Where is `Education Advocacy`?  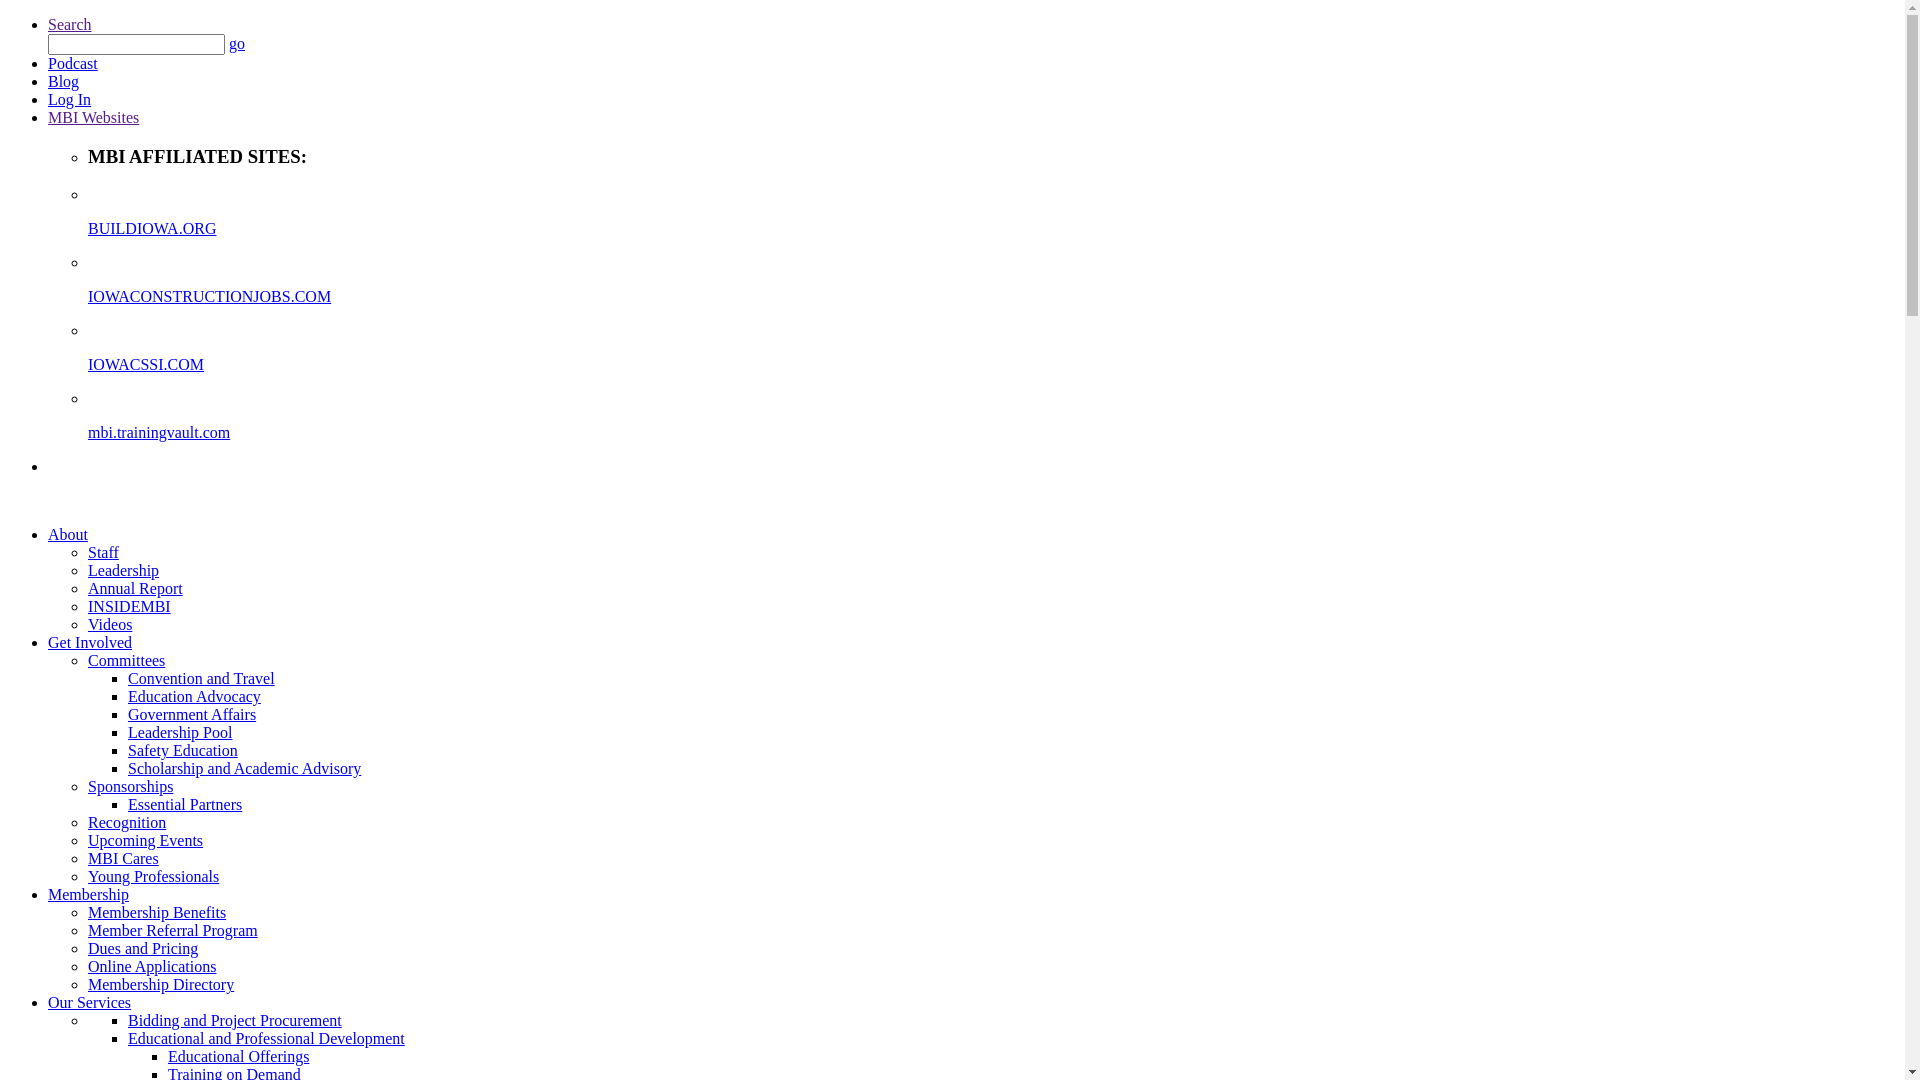
Education Advocacy is located at coordinates (194, 696).